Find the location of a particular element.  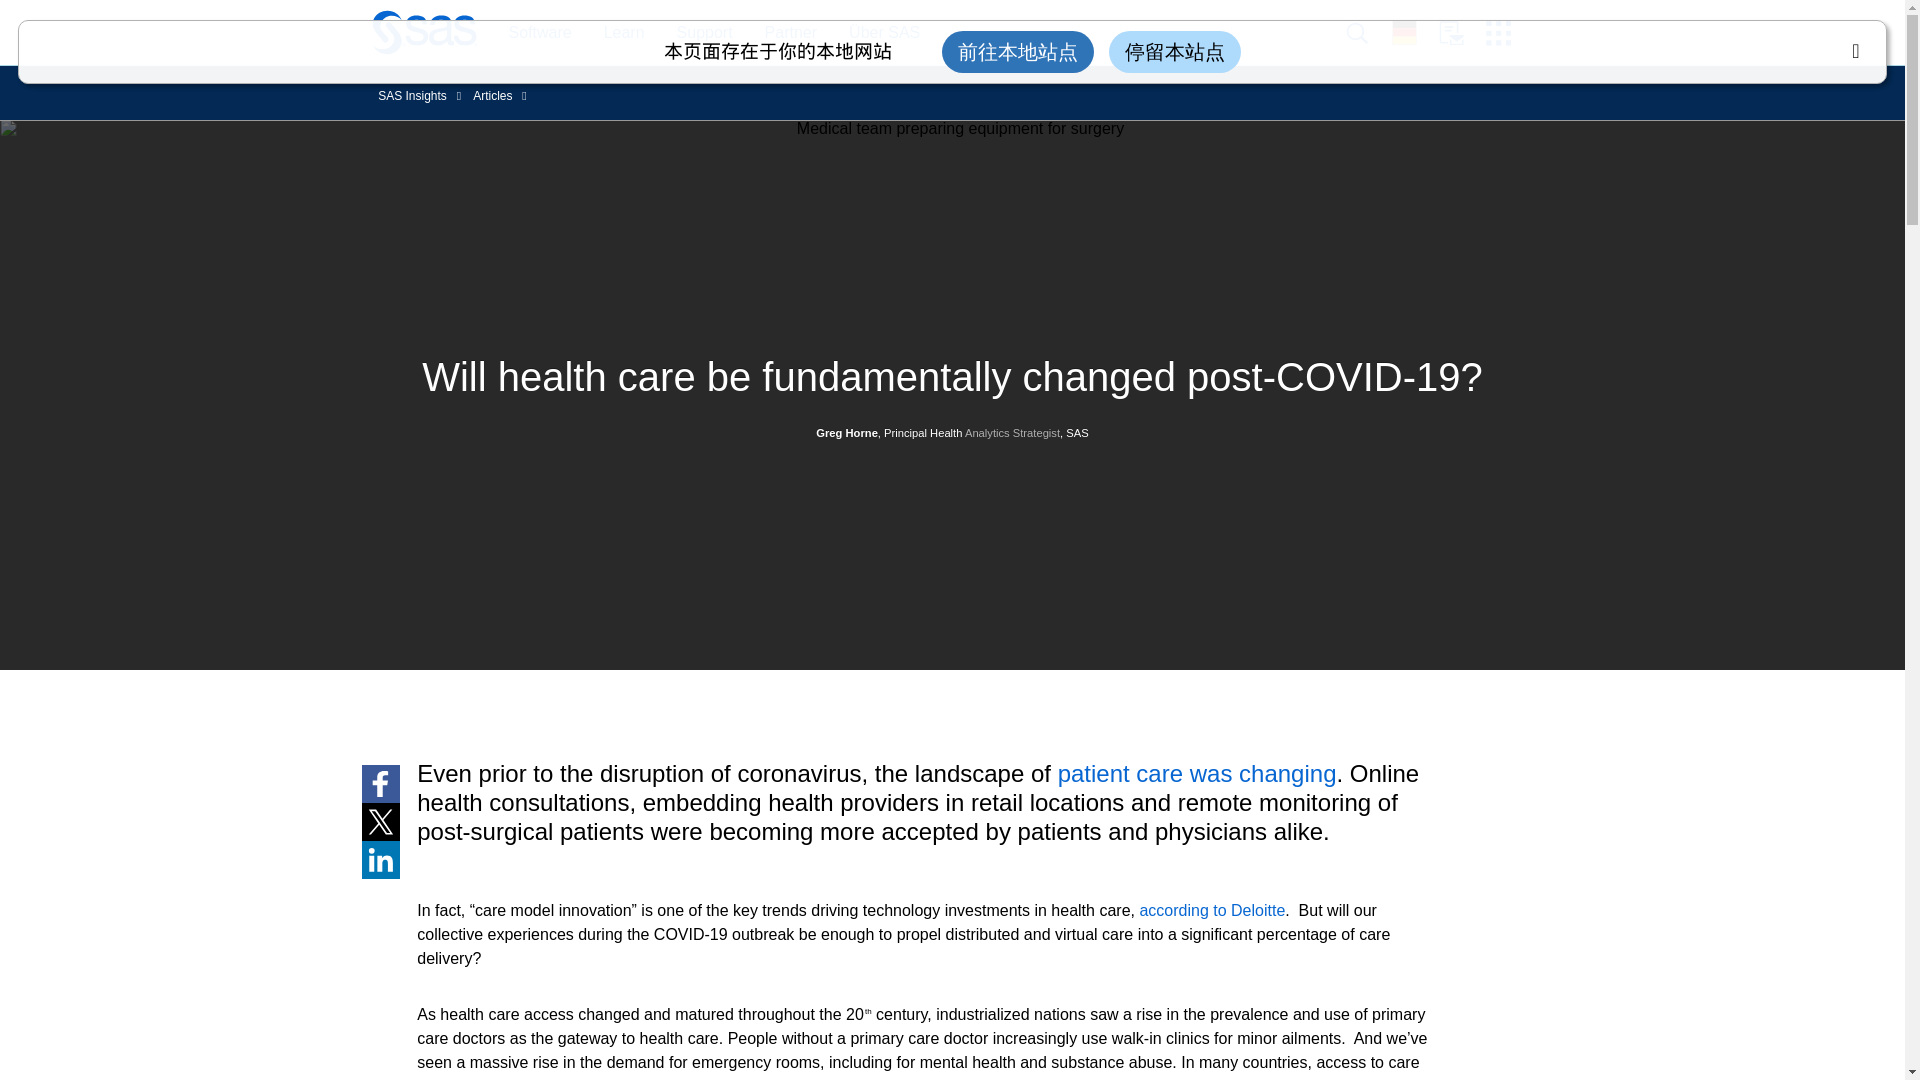

Software is located at coordinates (529, 33).